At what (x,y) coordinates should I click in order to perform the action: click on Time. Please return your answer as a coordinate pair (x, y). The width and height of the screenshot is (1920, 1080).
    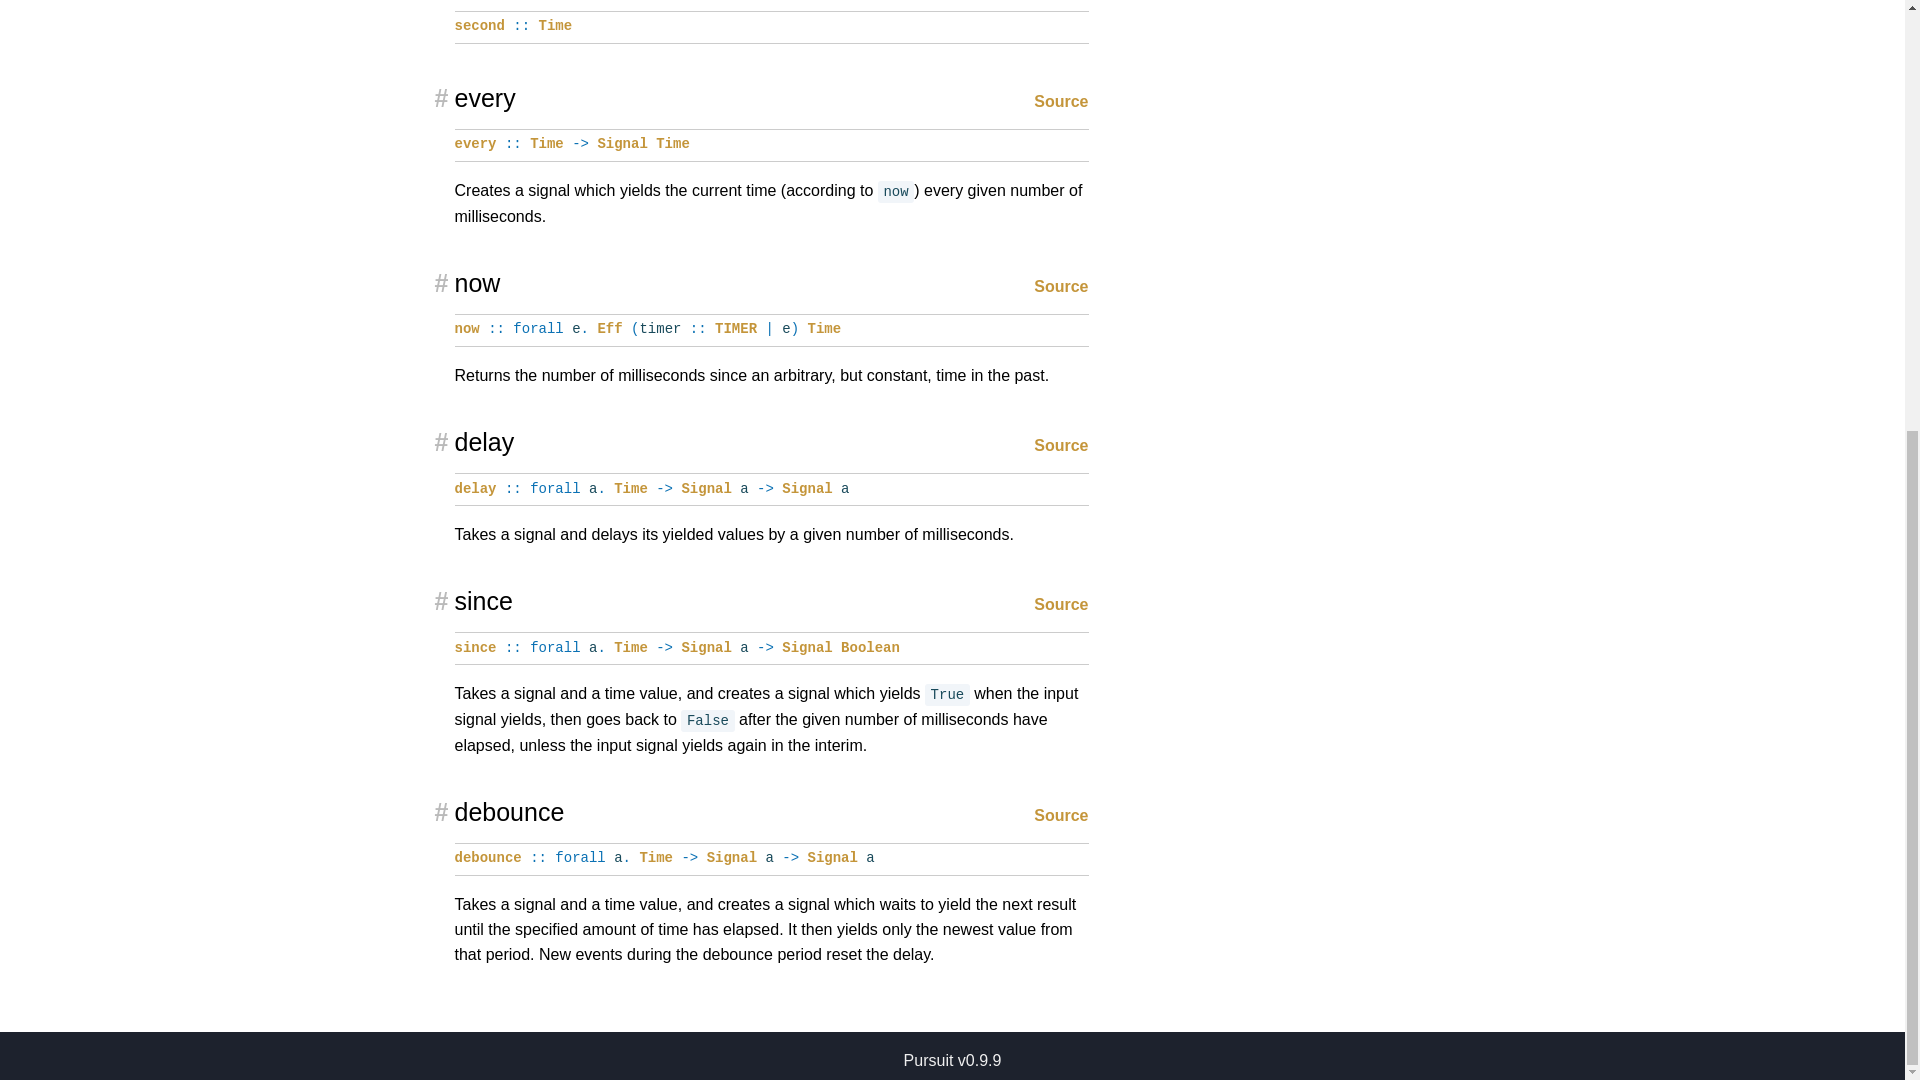
    Looking at the image, I should click on (825, 328).